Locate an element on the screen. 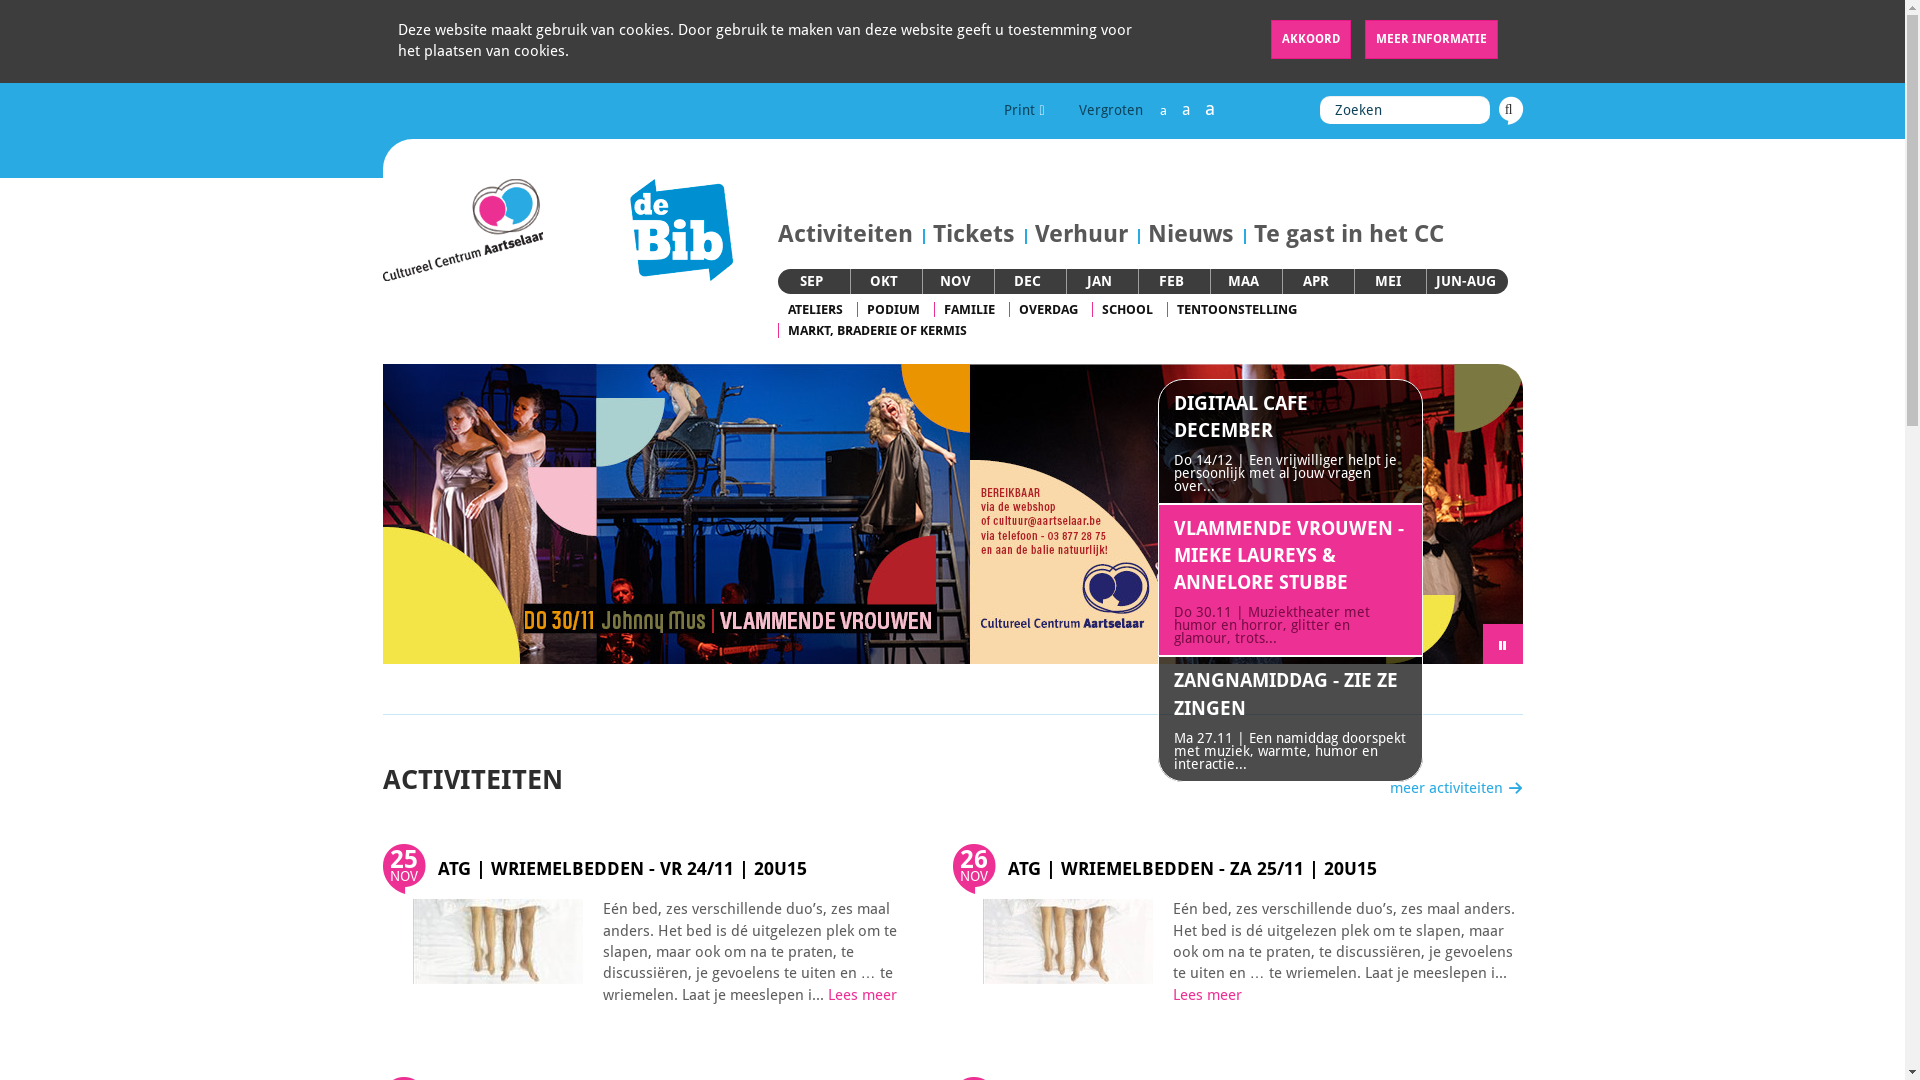 Image resolution: width=1920 pixels, height=1080 pixels. ATG | WRIEMELBEDDEN - VR 24/11 | 20U15 is located at coordinates (622, 868).